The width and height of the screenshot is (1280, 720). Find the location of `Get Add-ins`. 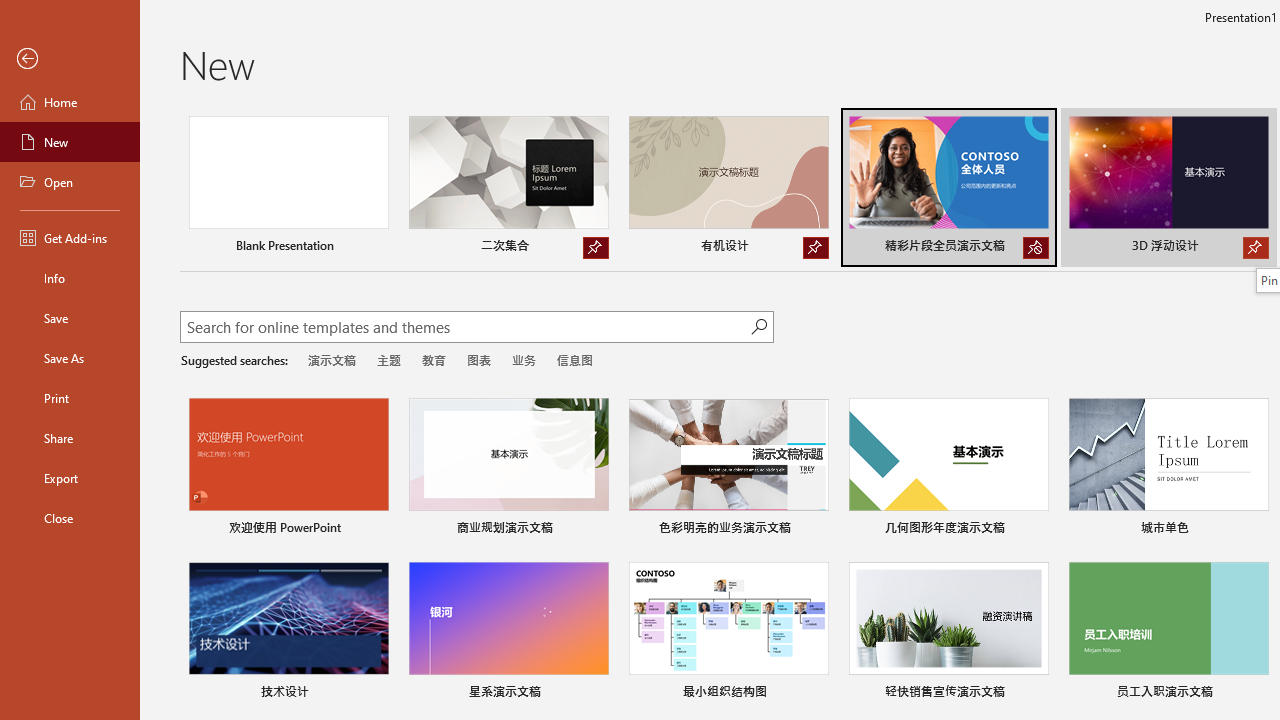

Get Add-ins is located at coordinates (70, 238).